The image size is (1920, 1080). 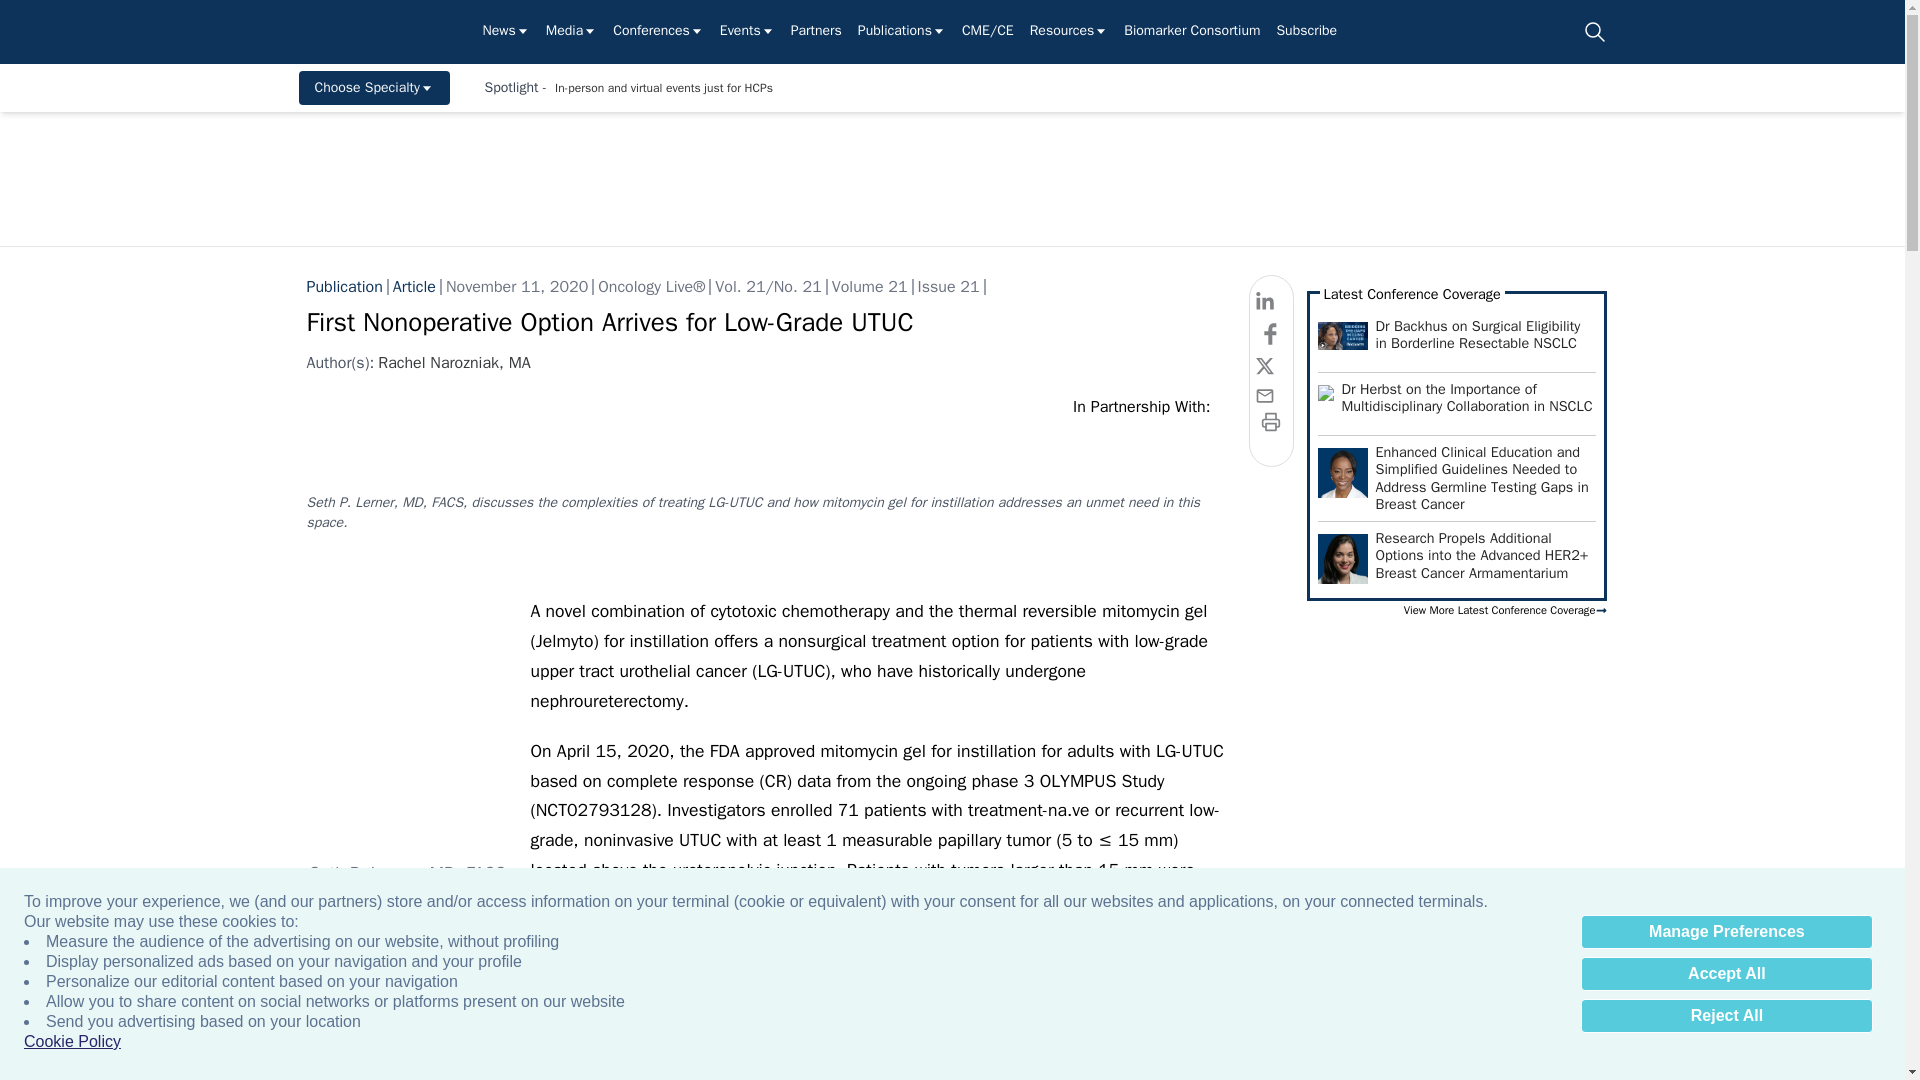 I want to click on Partners, so click(x=816, y=32).